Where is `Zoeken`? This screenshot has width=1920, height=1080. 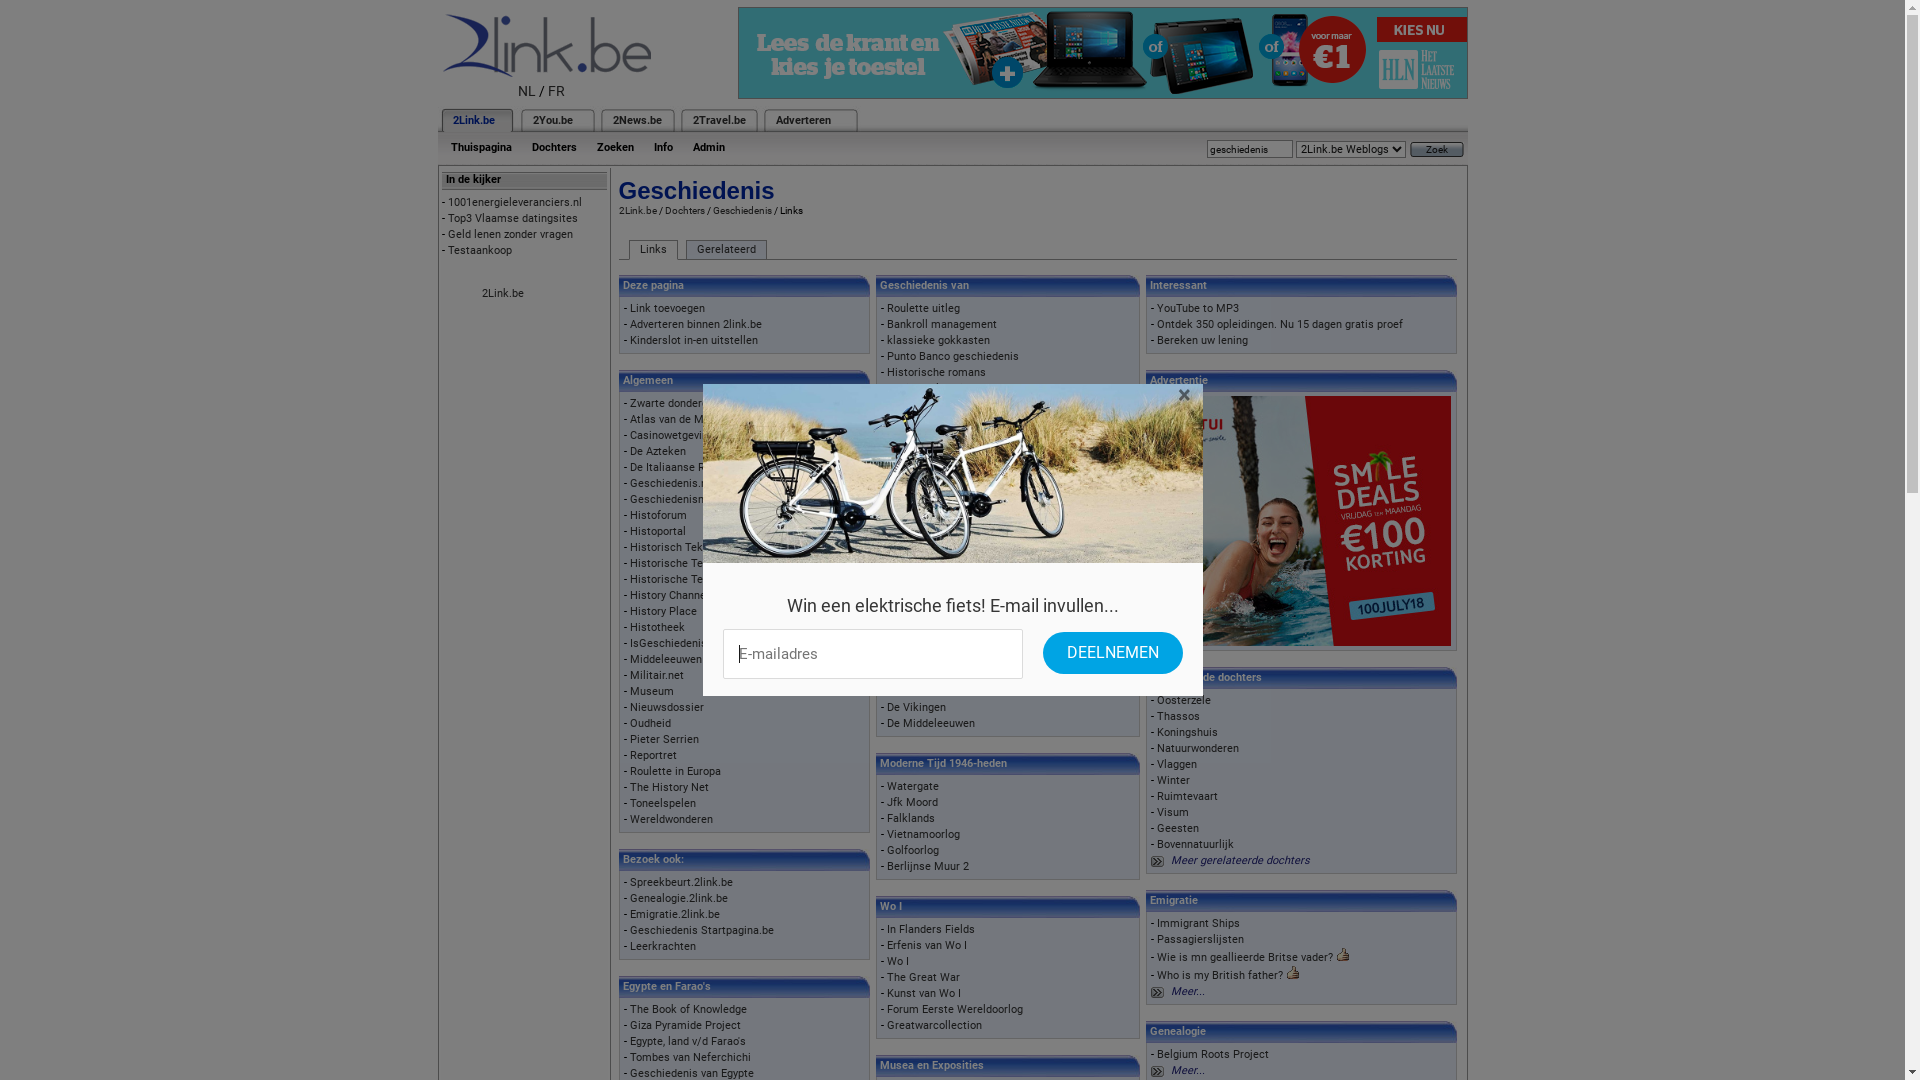 Zoeken is located at coordinates (614, 148).